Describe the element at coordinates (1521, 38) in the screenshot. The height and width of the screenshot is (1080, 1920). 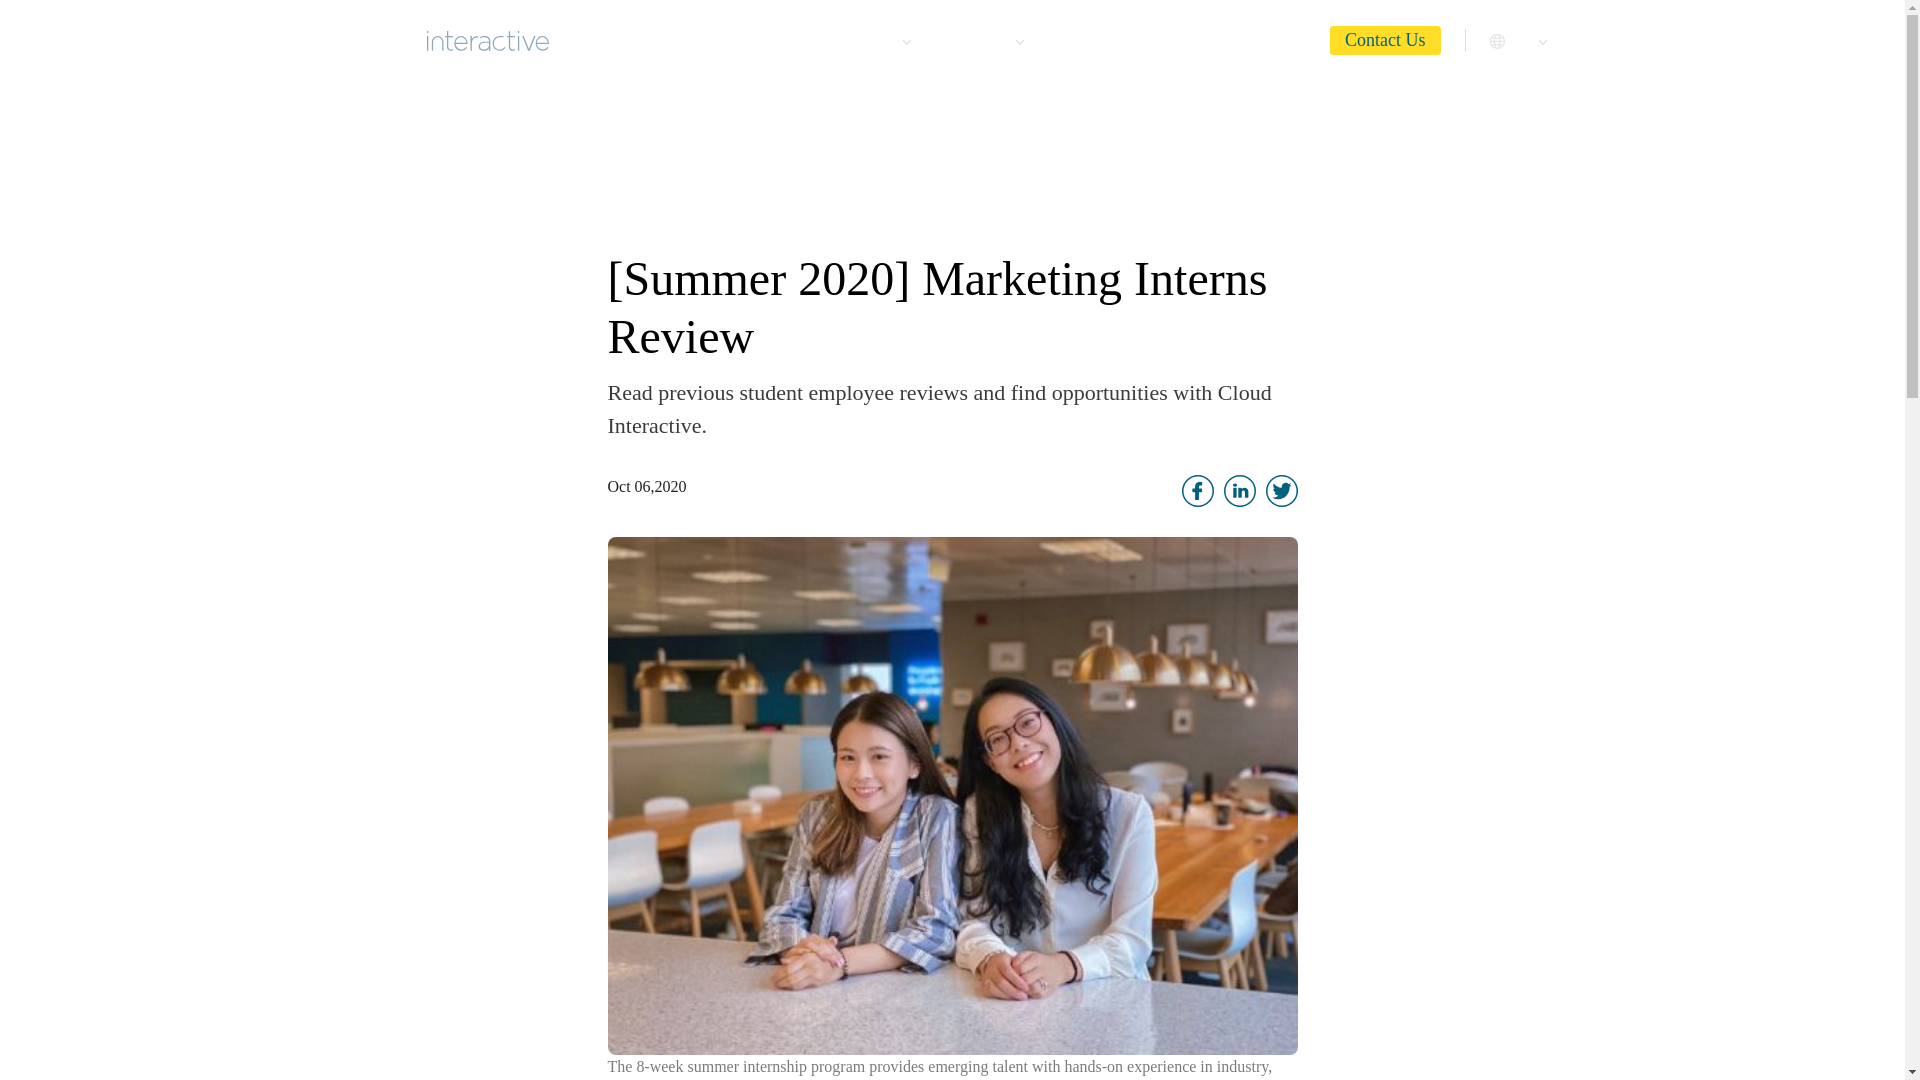
I see `EN` at that location.